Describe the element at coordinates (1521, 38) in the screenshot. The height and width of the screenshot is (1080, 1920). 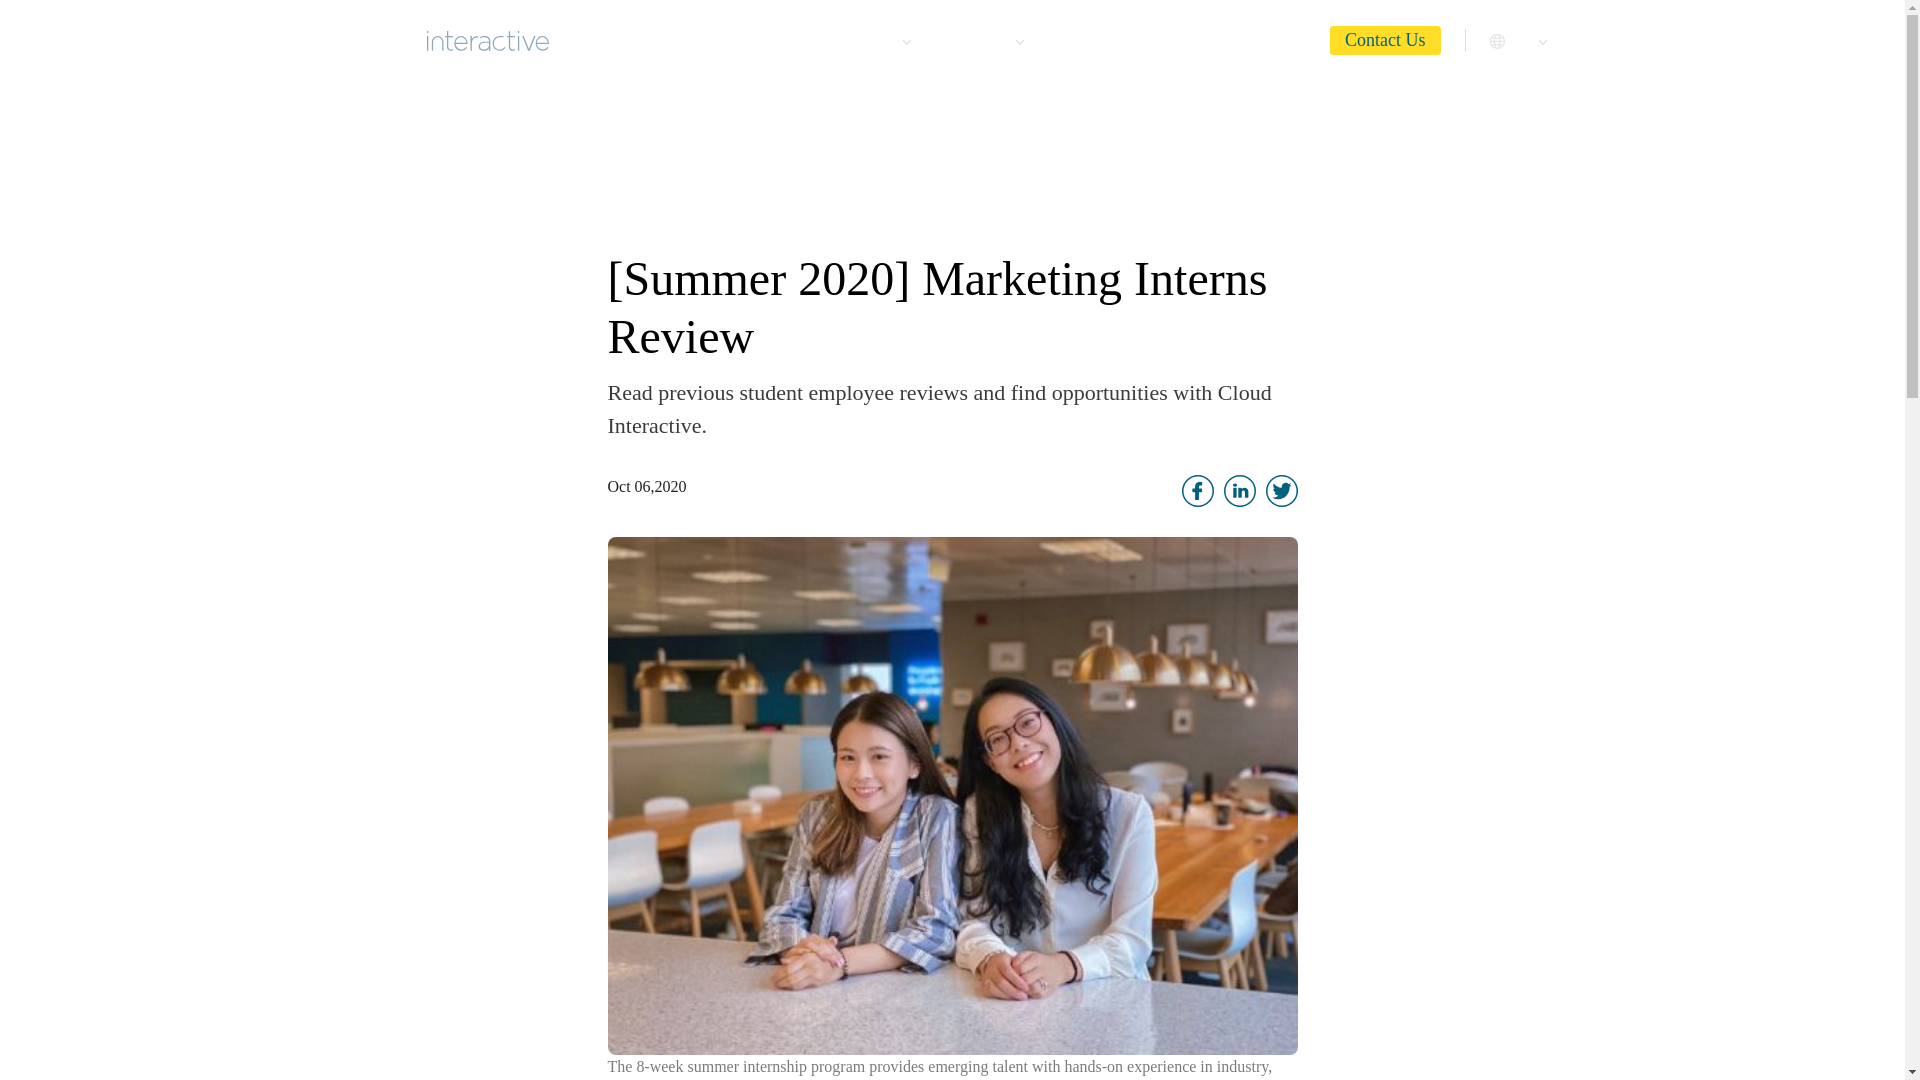
I see `EN` at that location.